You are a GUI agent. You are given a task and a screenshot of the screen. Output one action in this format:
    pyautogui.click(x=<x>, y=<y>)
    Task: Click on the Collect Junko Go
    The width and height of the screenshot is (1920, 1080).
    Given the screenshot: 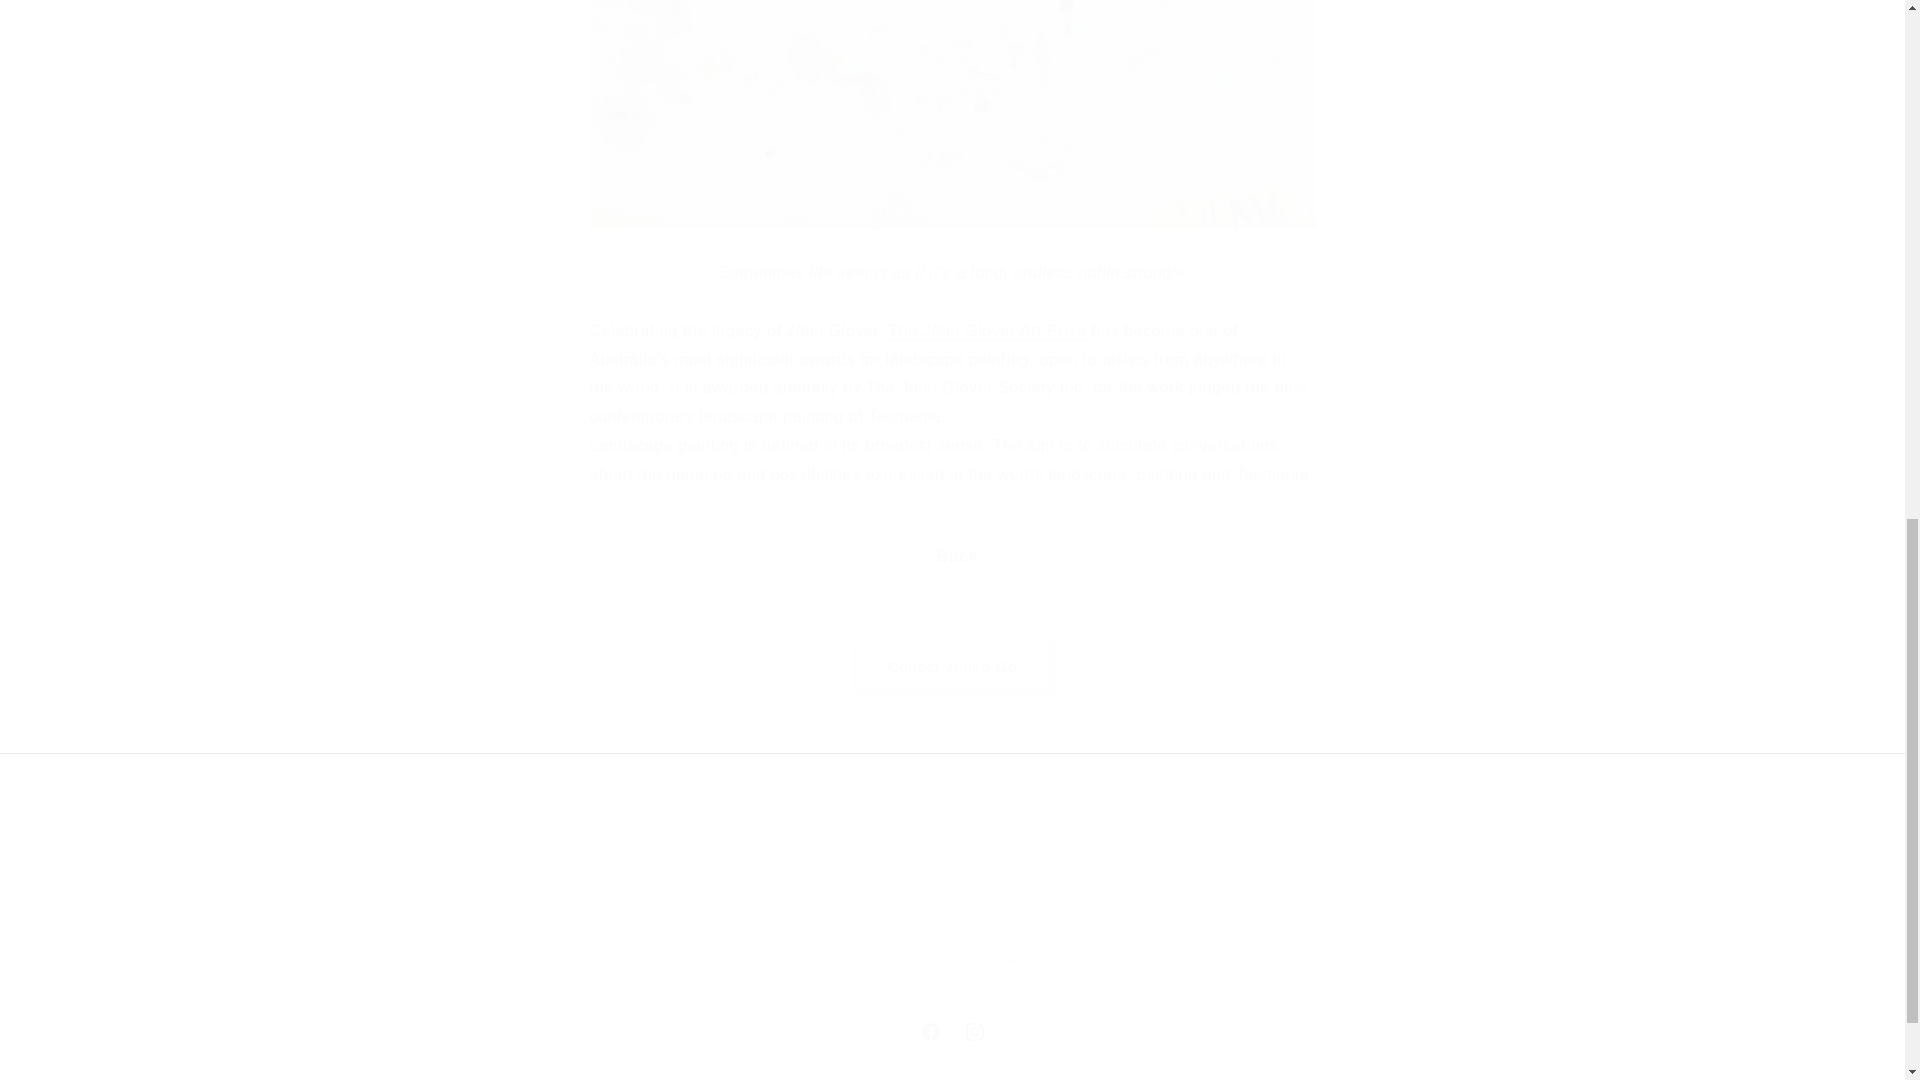 What is the action you would take?
    pyautogui.click(x=951, y=666)
    